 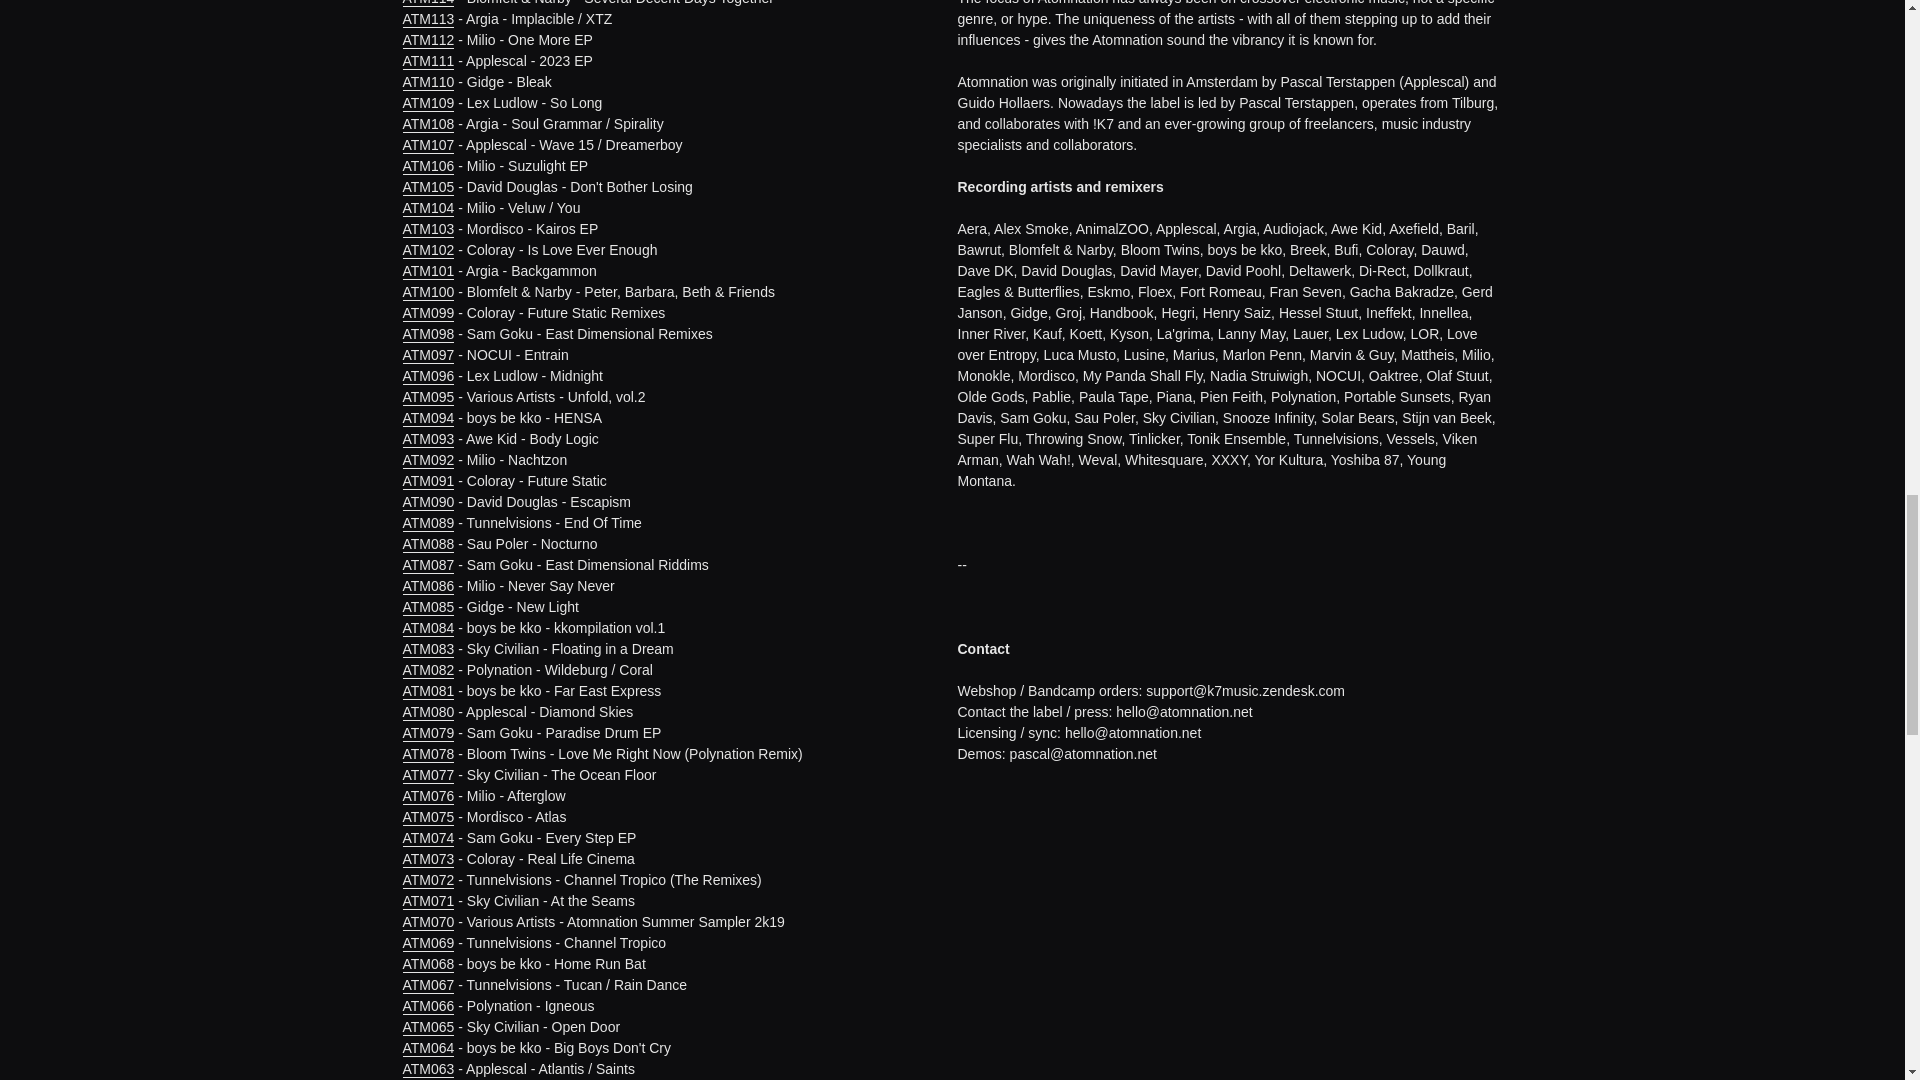 I want to click on ATM112, so click(x=427, y=40).